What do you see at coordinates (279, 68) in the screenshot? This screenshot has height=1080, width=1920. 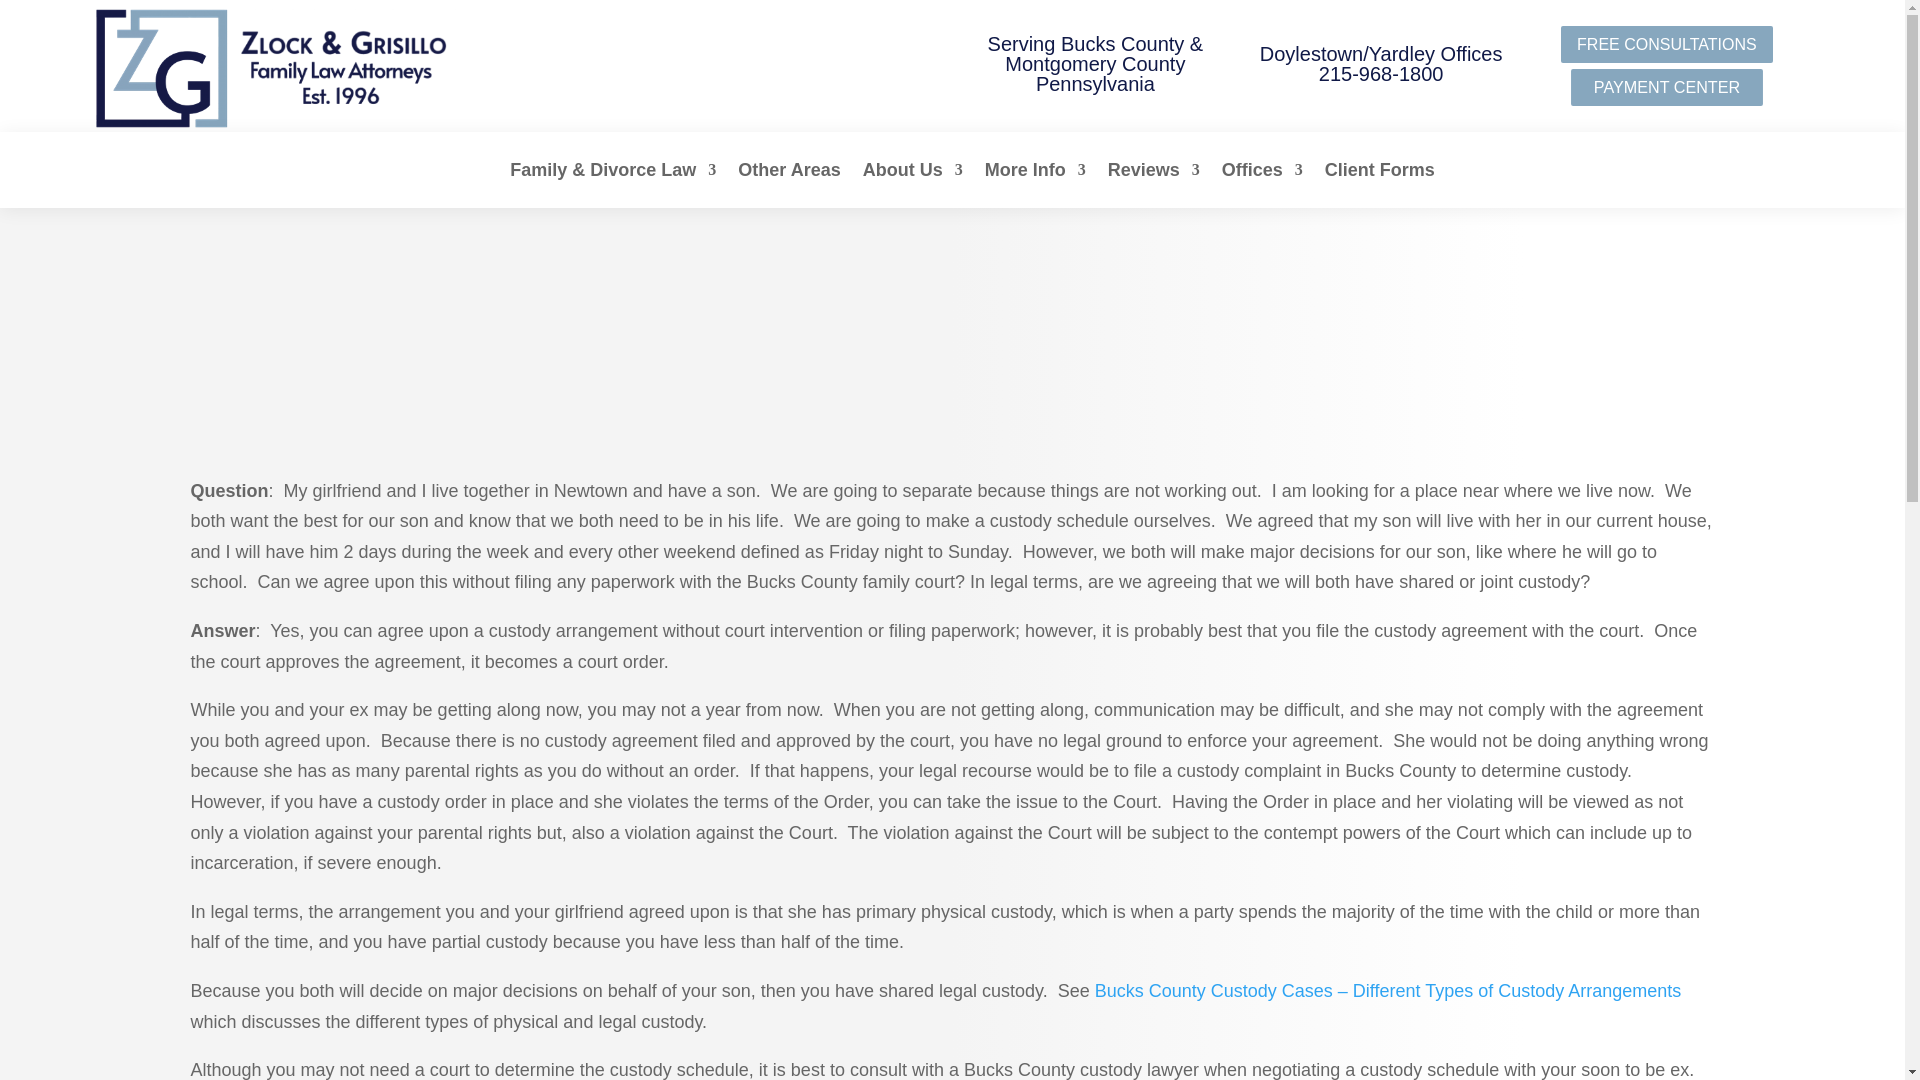 I see `Zlock-Grisillo-logo sm b` at bounding box center [279, 68].